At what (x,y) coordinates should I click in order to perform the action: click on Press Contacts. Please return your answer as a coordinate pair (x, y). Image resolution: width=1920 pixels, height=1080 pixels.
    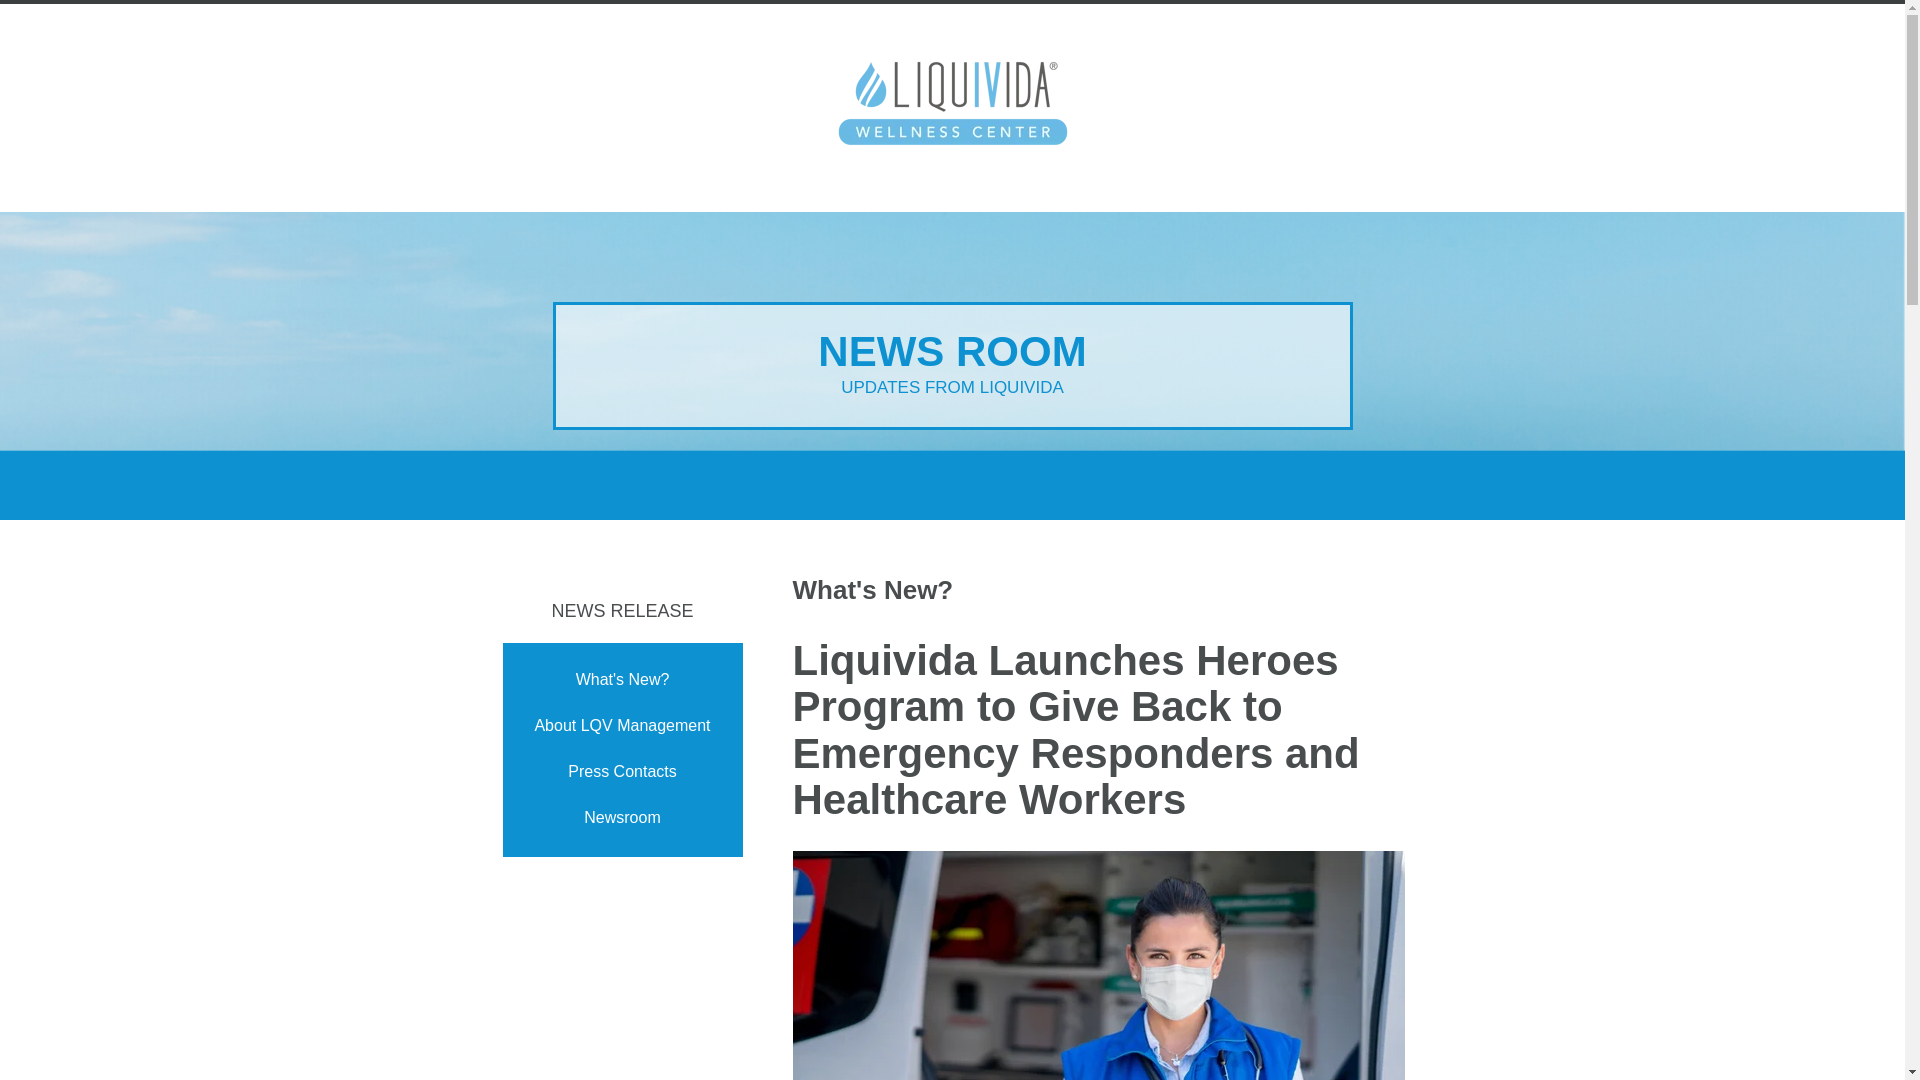
    Looking at the image, I should click on (622, 771).